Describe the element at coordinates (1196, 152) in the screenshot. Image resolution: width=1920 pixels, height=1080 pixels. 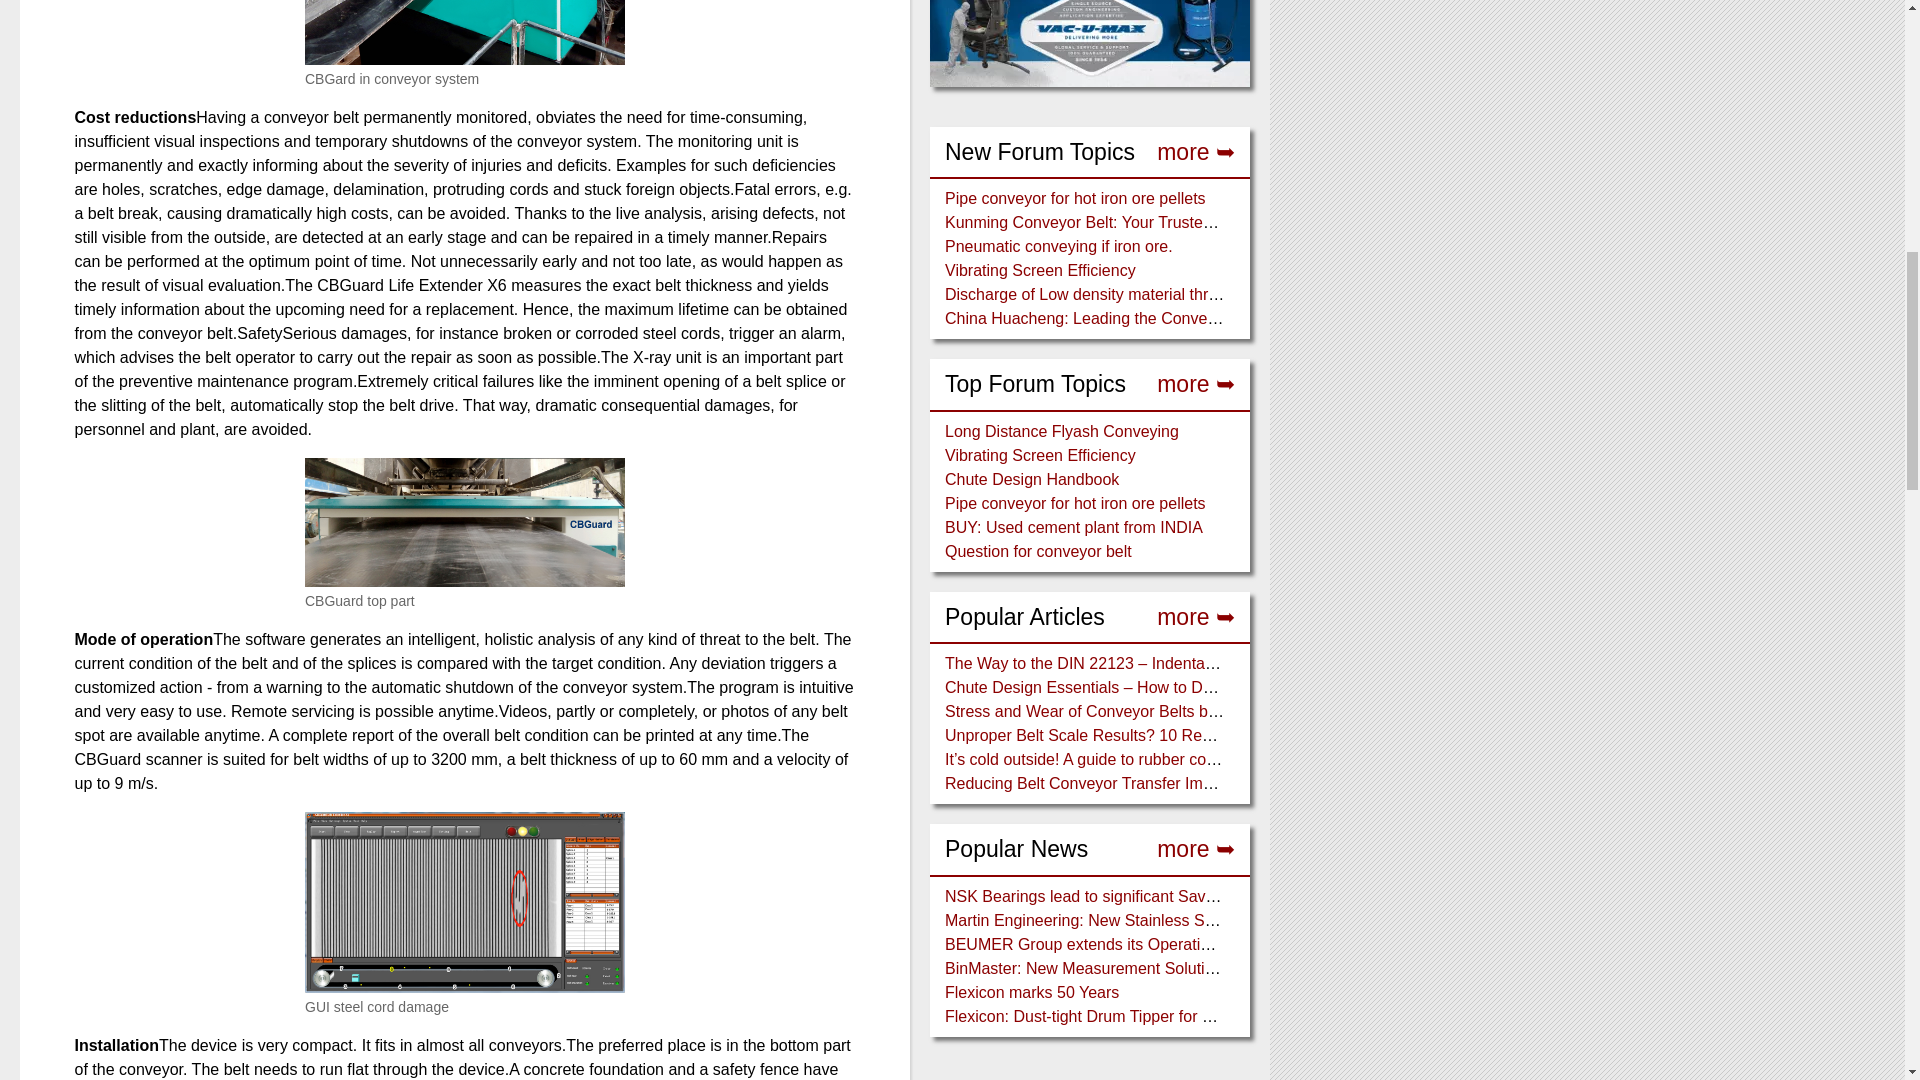
I see `Link to the bulk-online user forum` at that location.